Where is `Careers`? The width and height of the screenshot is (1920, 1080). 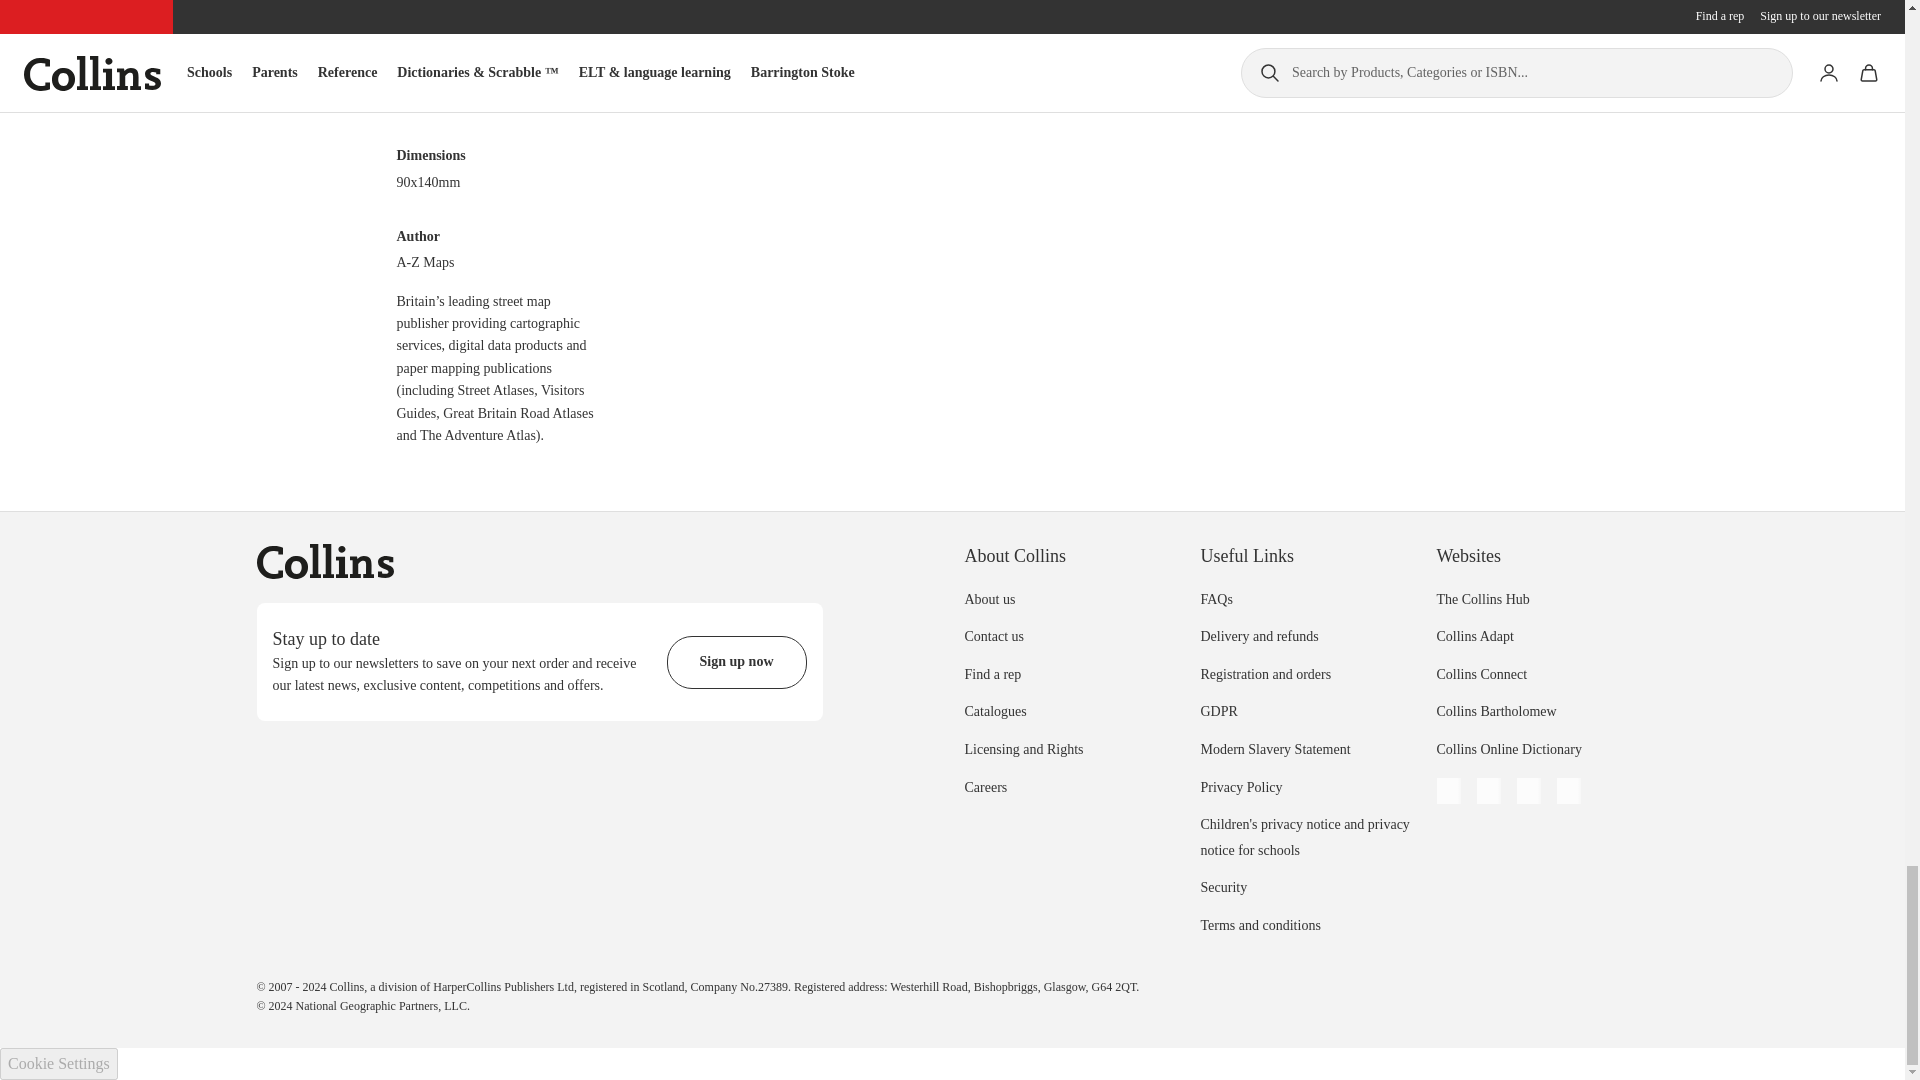
Careers is located at coordinates (984, 786).